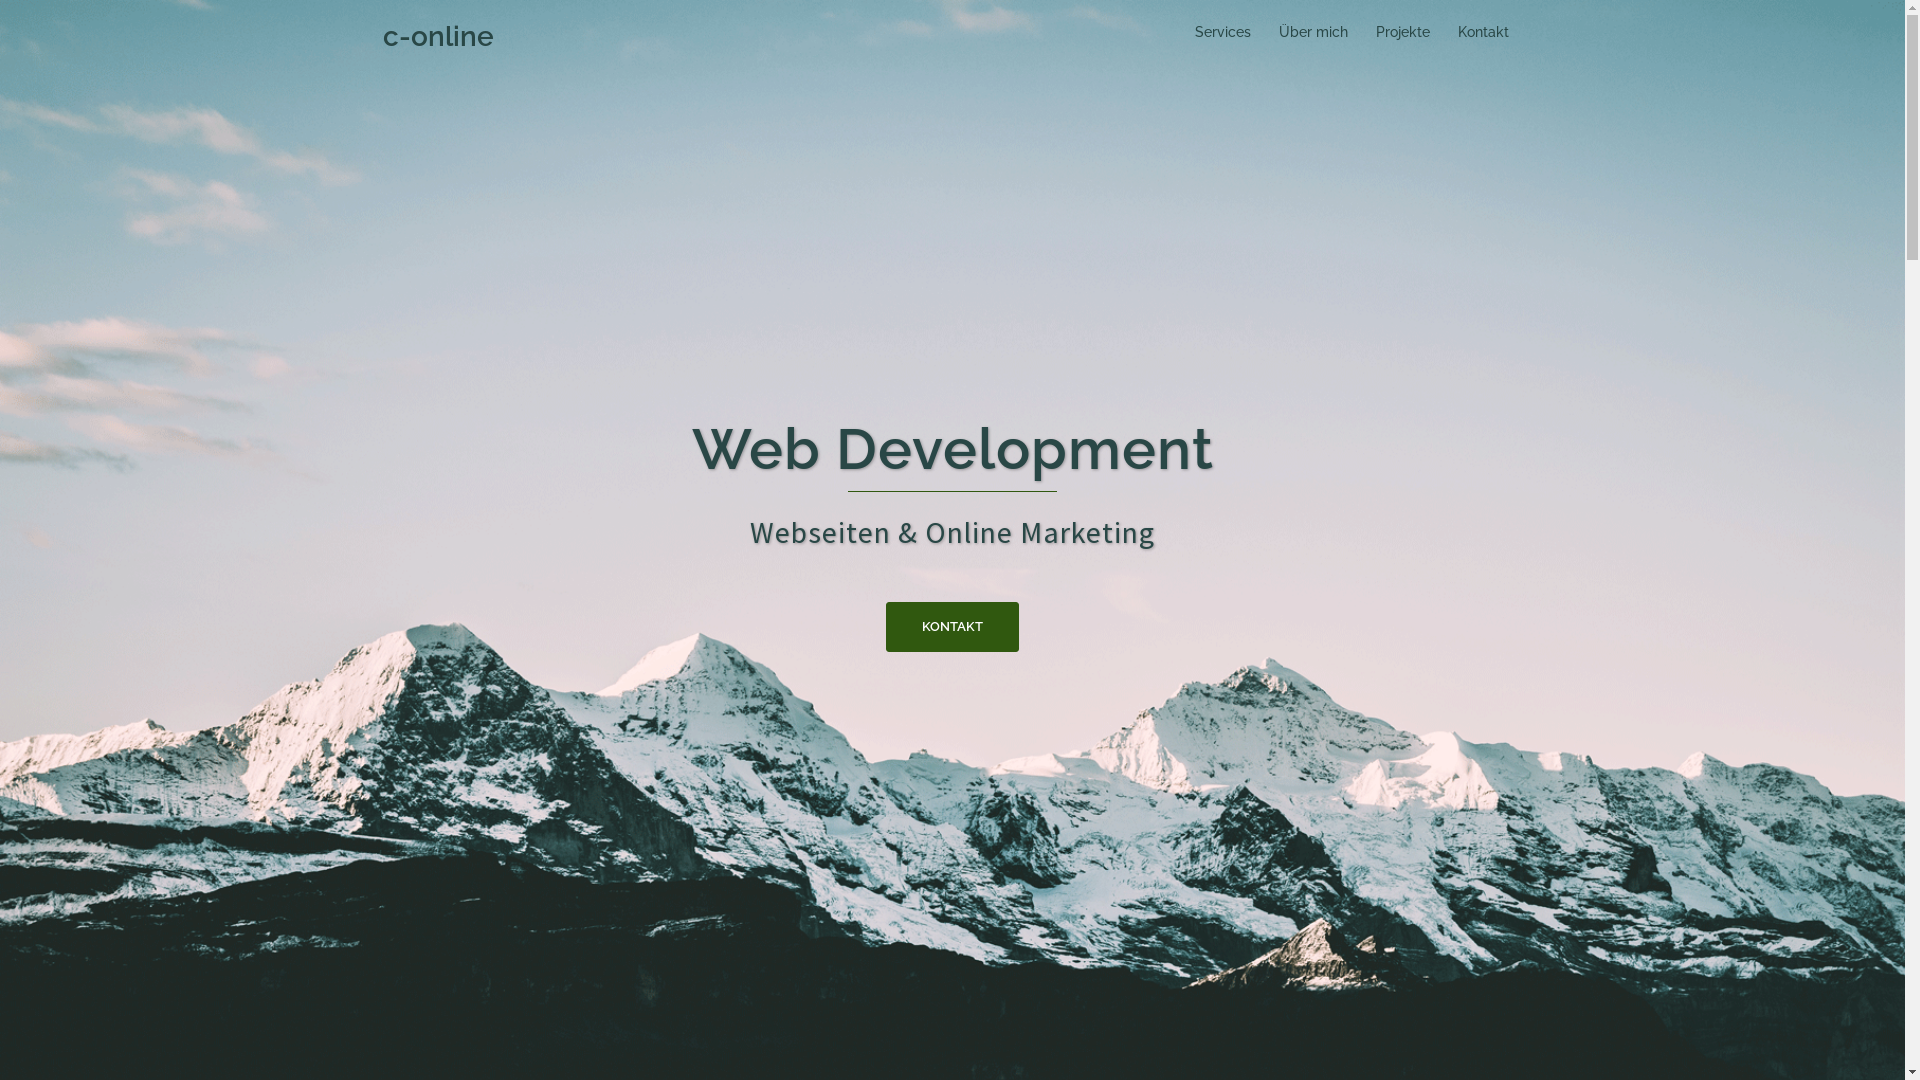 This screenshot has width=1920, height=1080. What do you see at coordinates (438, 36) in the screenshot?
I see `c-online` at bounding box center [438, 36].